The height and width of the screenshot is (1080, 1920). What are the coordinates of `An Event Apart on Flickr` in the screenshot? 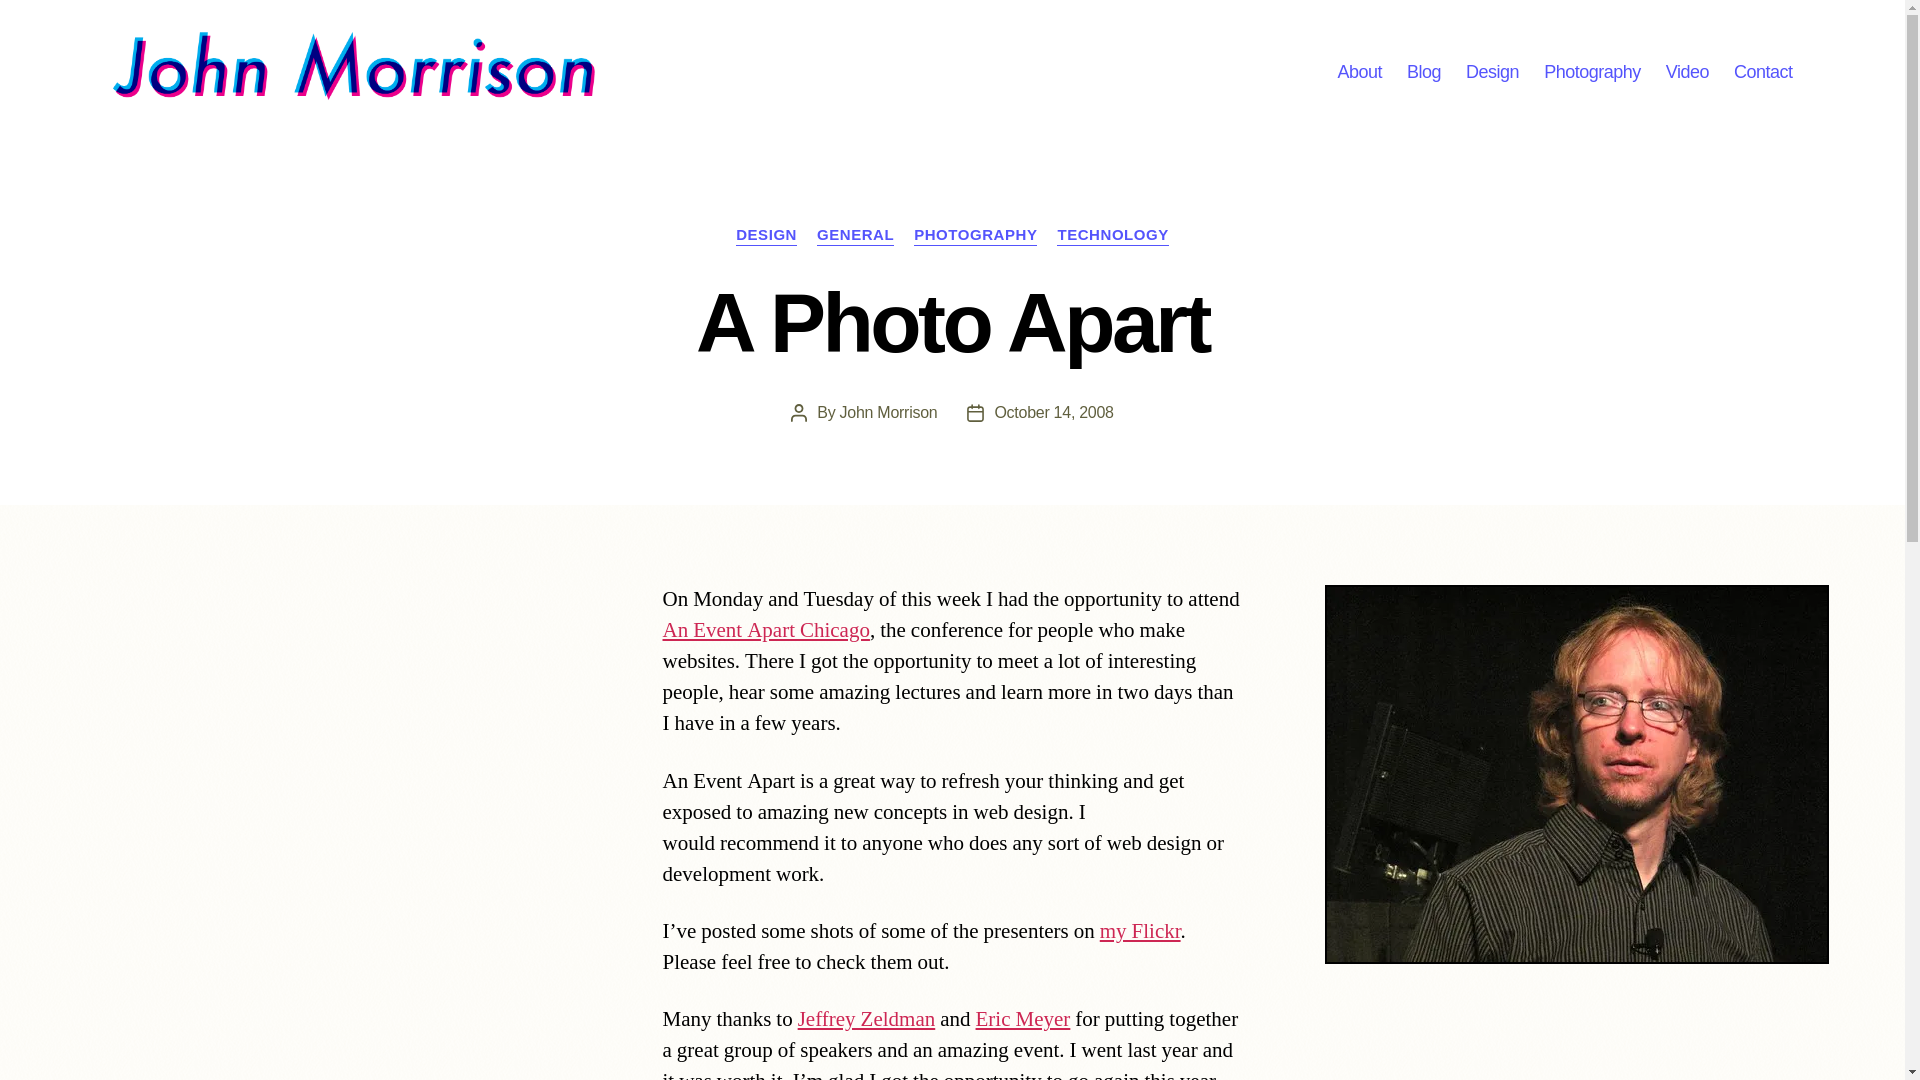 It's located at (1140, 932).